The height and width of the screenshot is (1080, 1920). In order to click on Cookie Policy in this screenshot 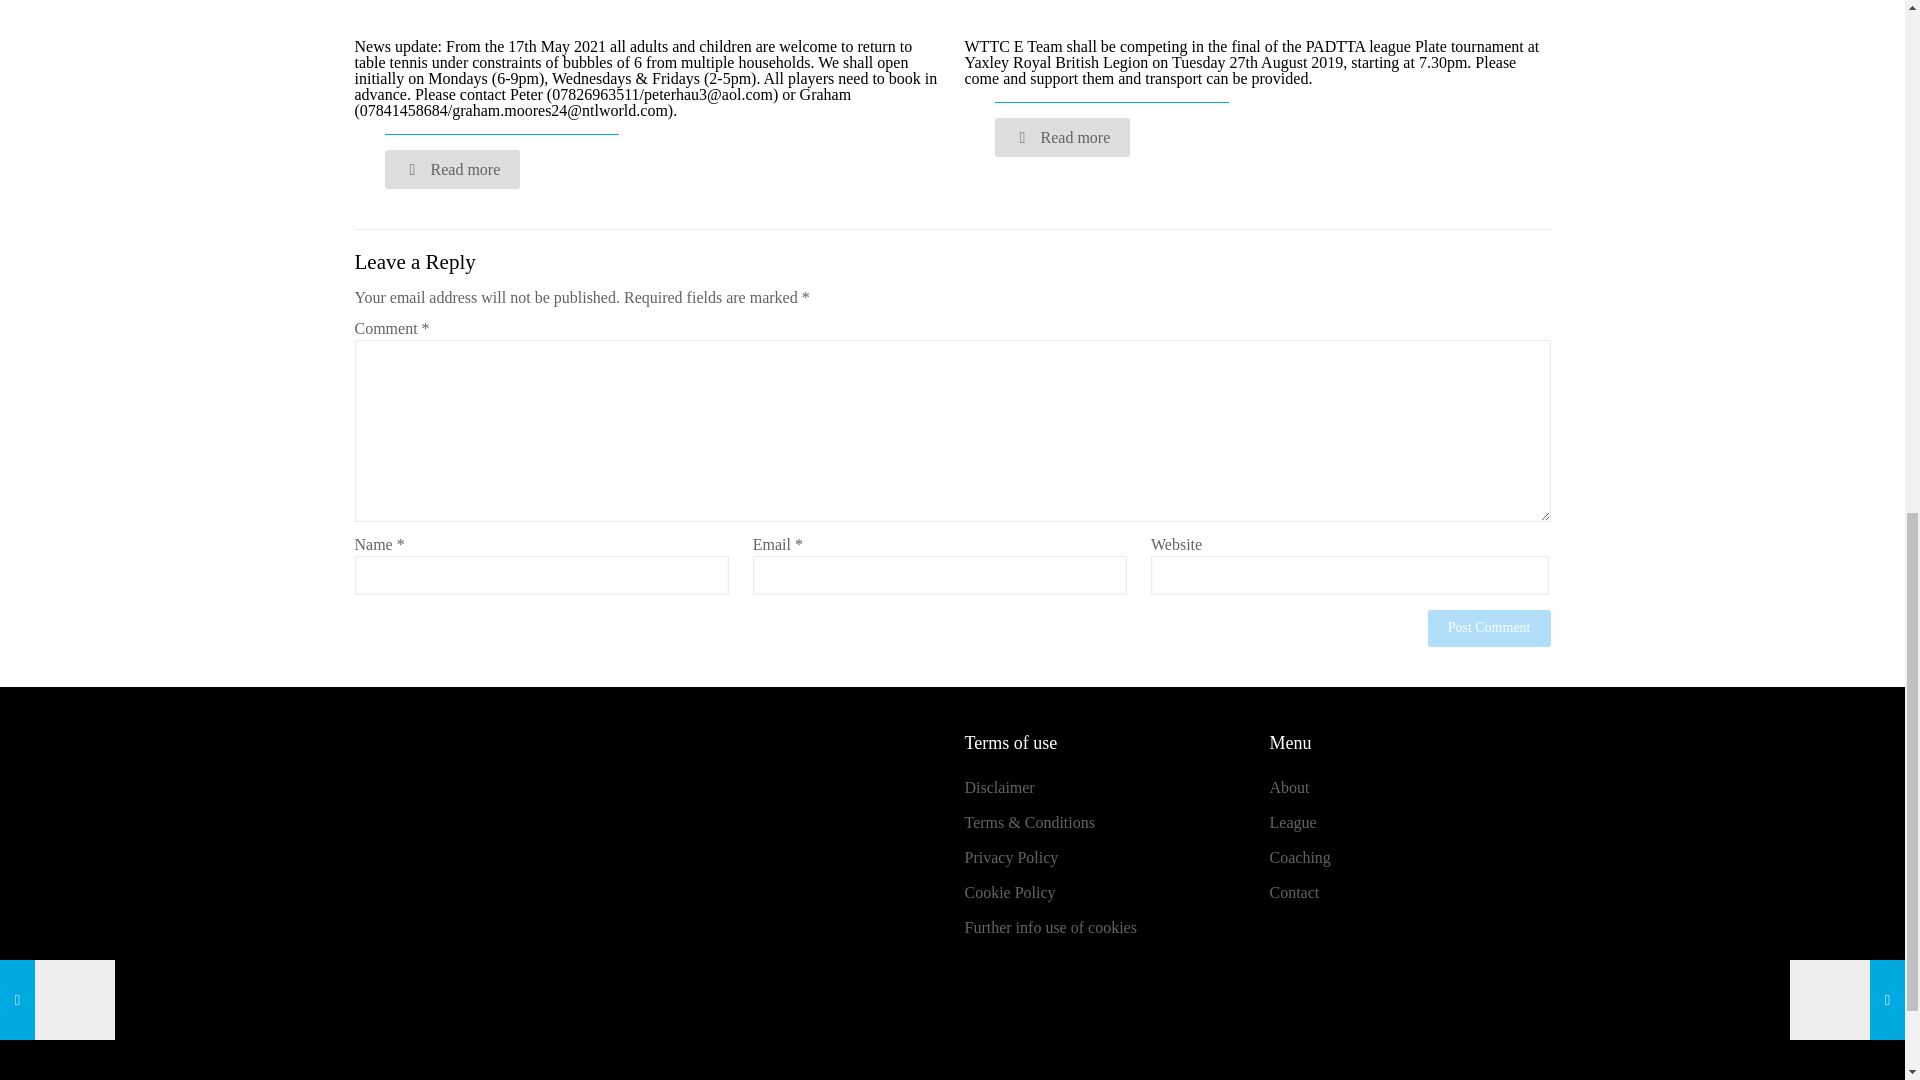, I will do `click(1008, 892)`.